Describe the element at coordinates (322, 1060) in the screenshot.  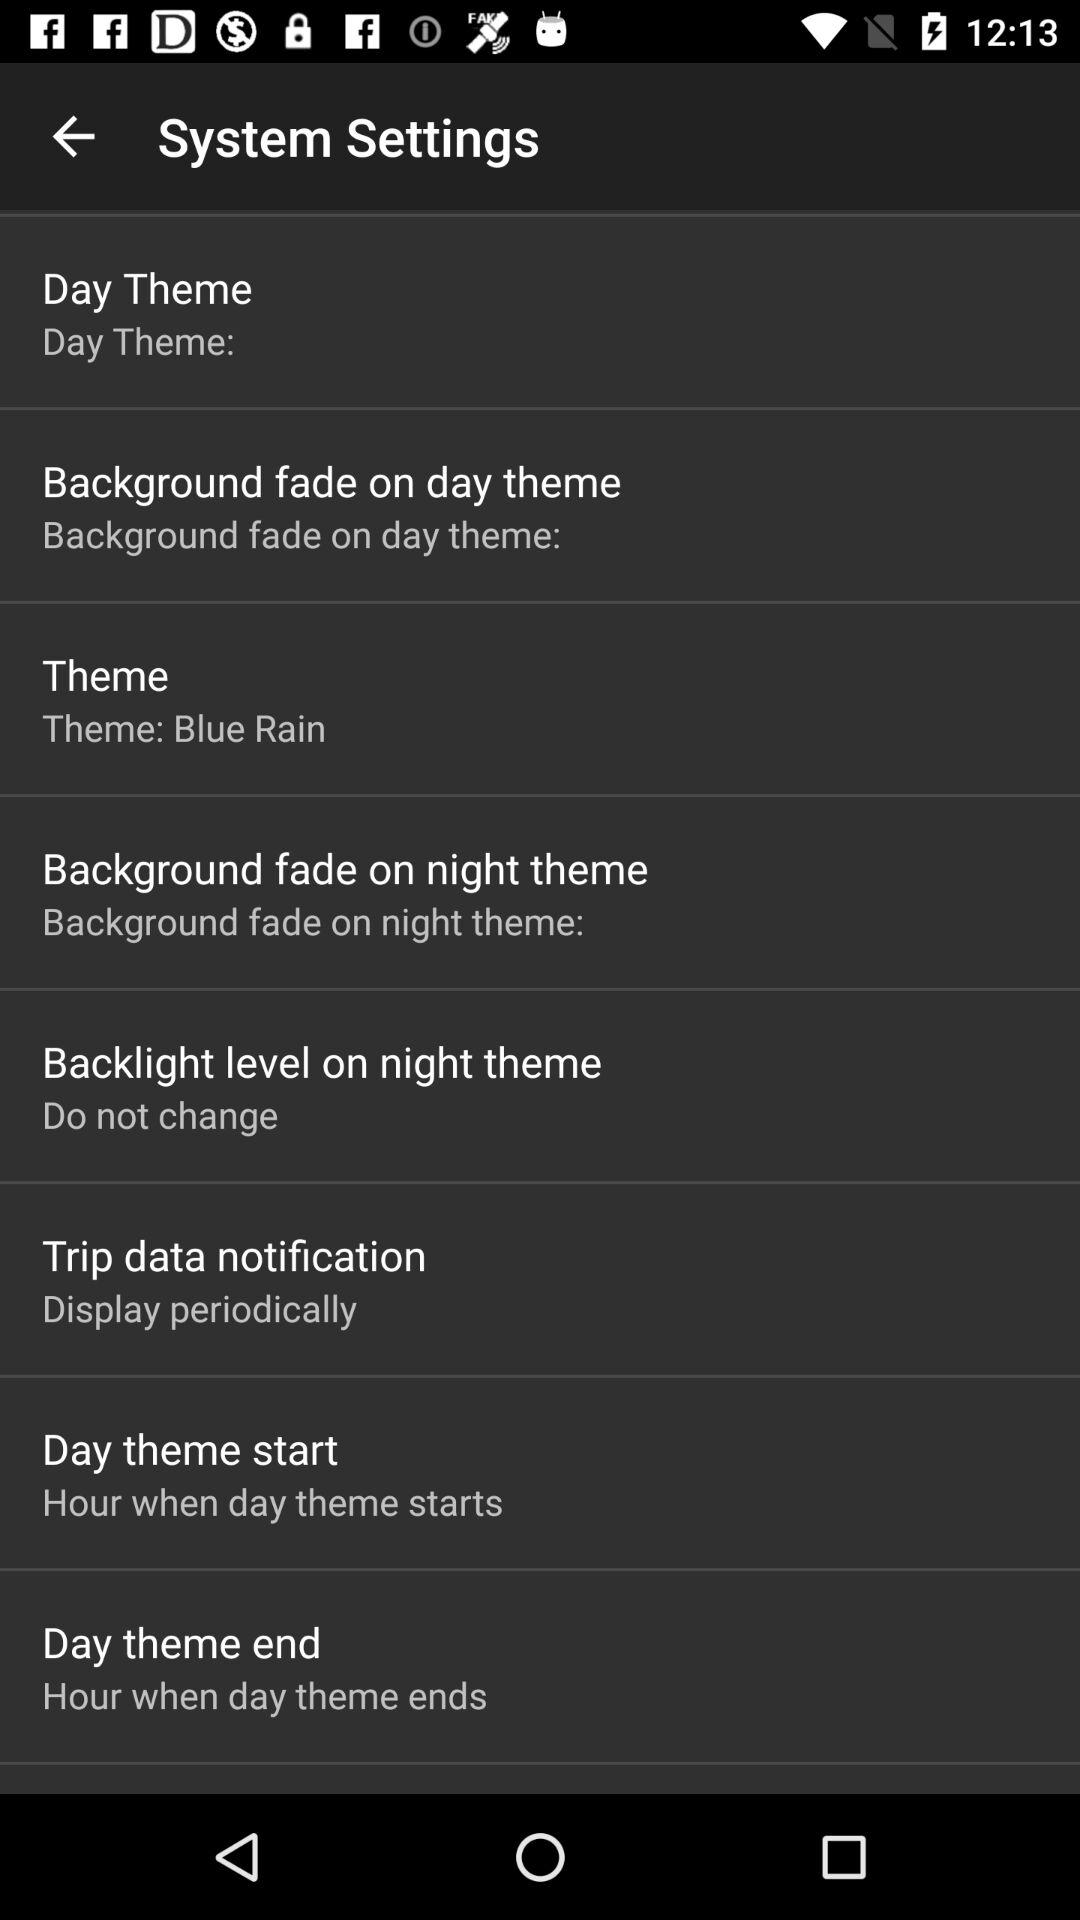
I see `flip to backlight level on app` at that location.